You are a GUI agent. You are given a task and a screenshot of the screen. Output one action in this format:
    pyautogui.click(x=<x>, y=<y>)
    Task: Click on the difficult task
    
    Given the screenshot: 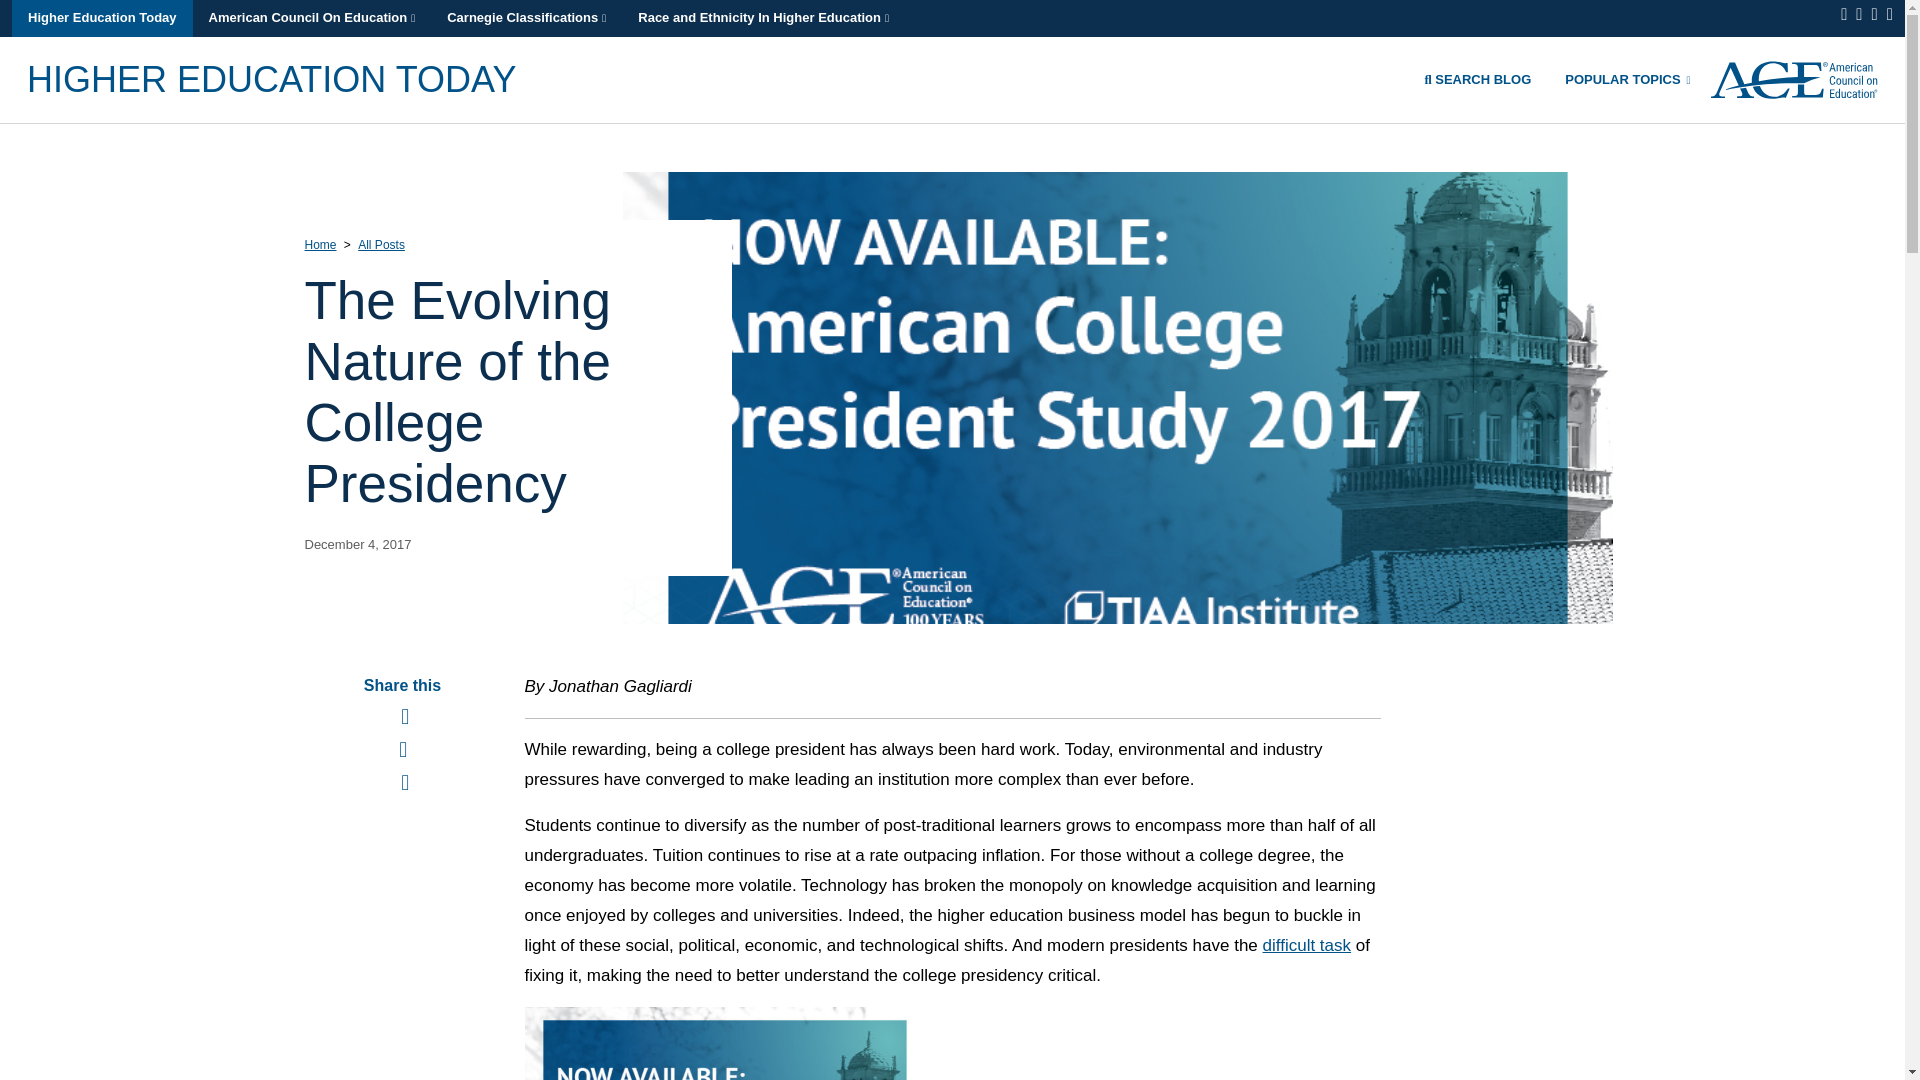 What is the action you would take?
    pyautogui.click(x=1307, y=945)
    